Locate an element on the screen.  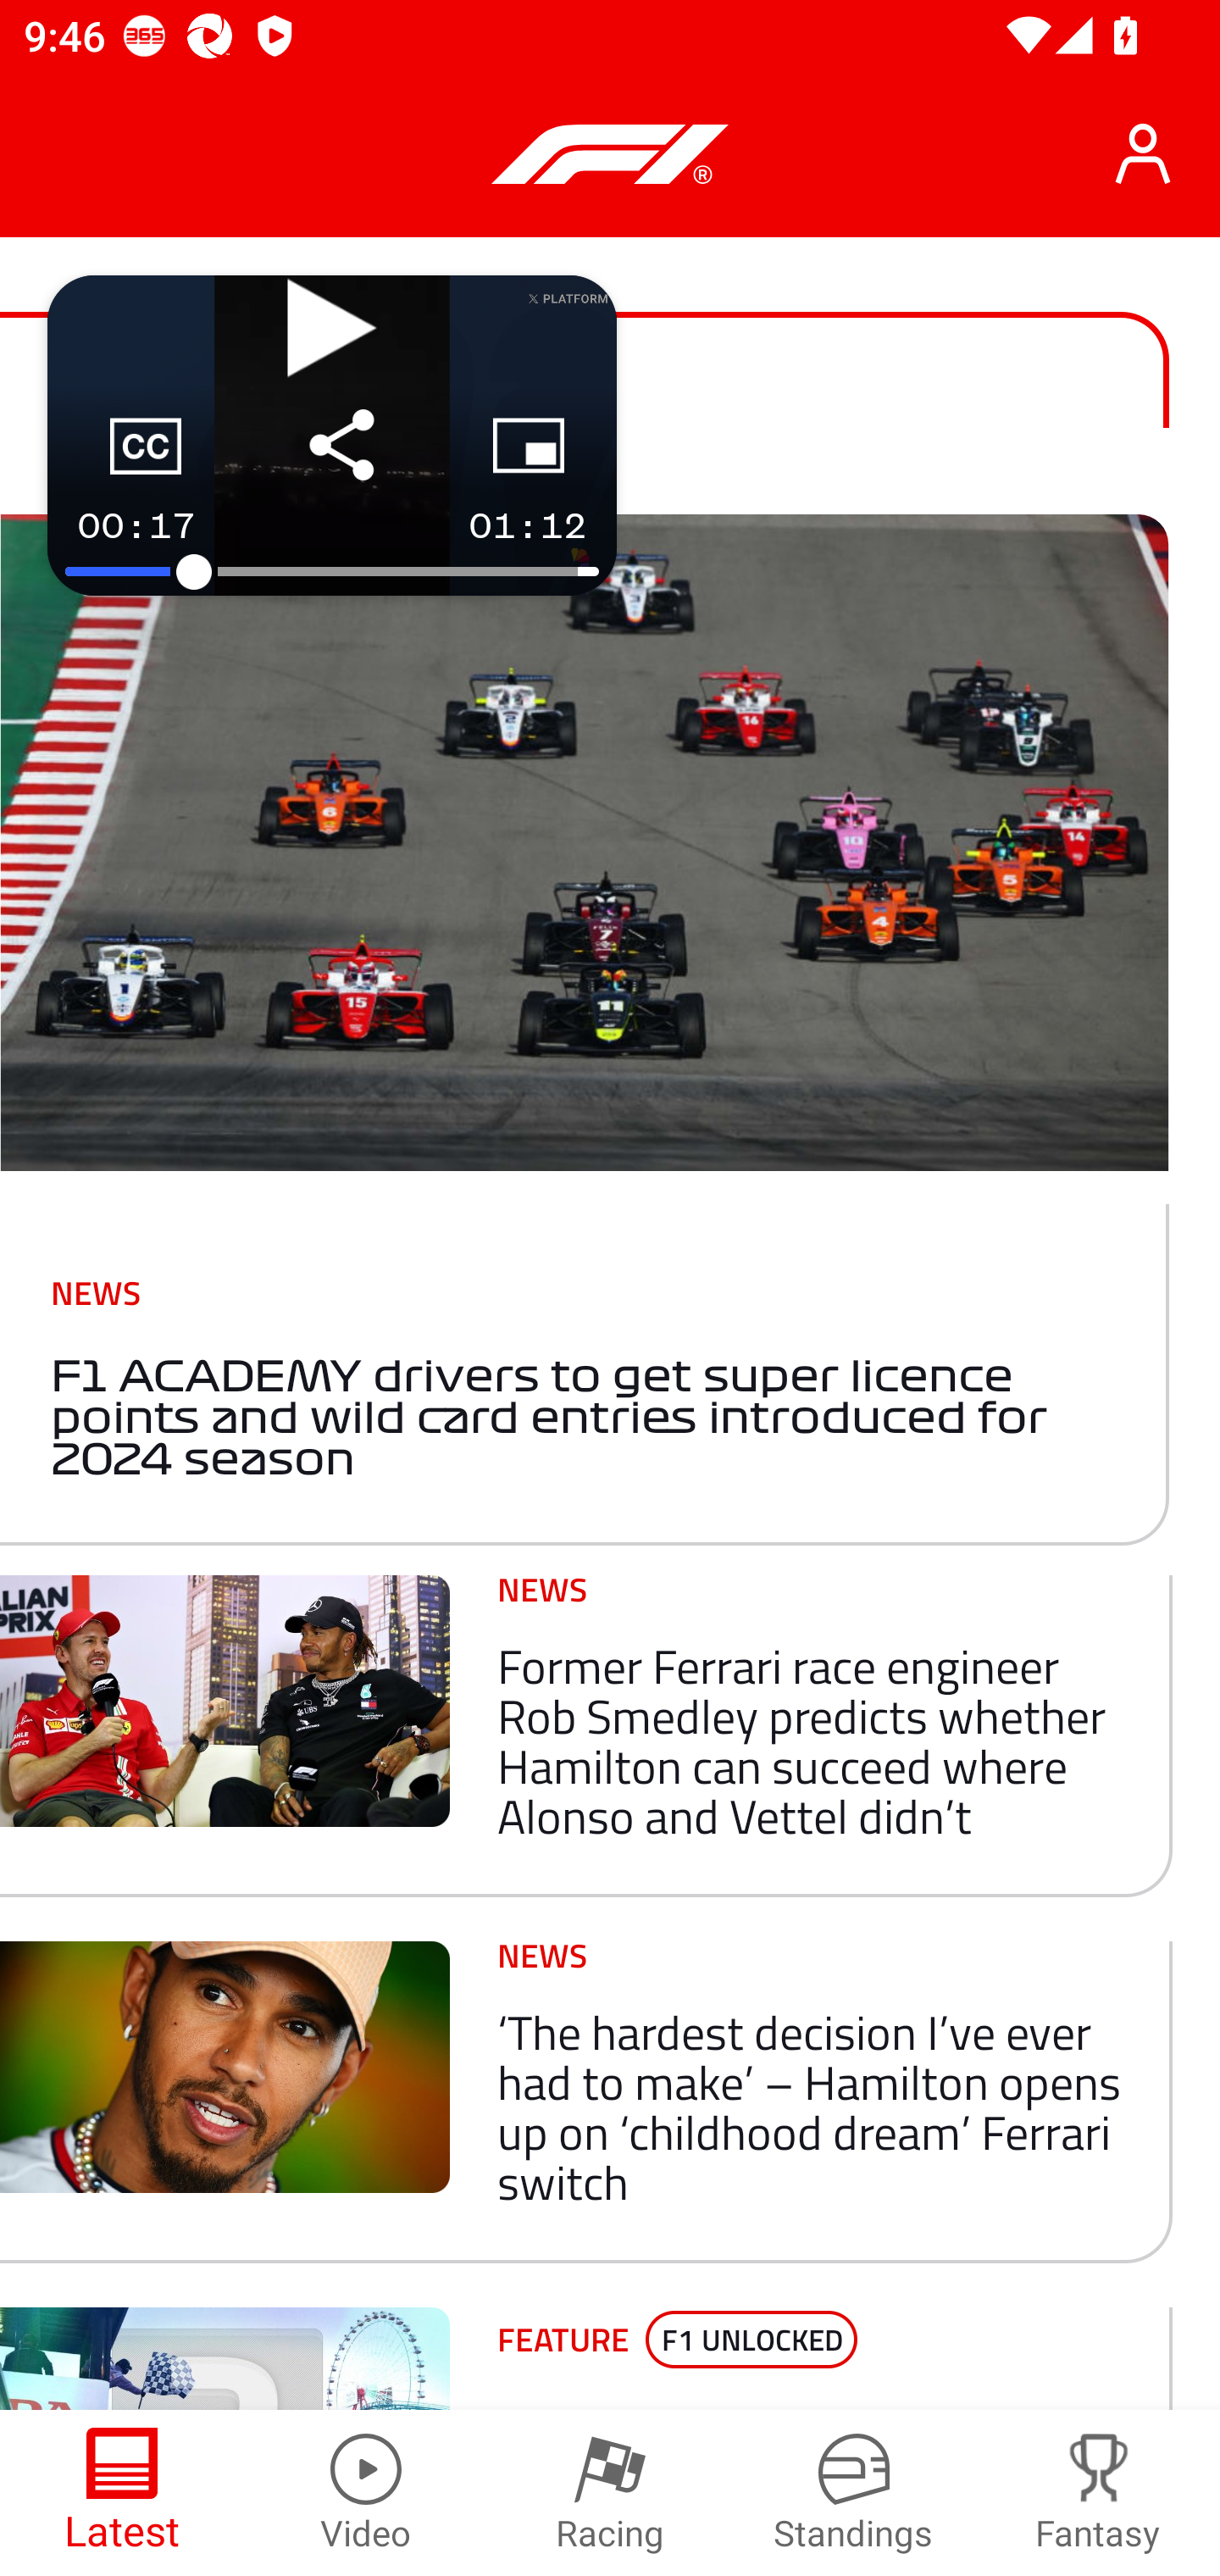
Fantasy is located at coordinates (1098, 2493).